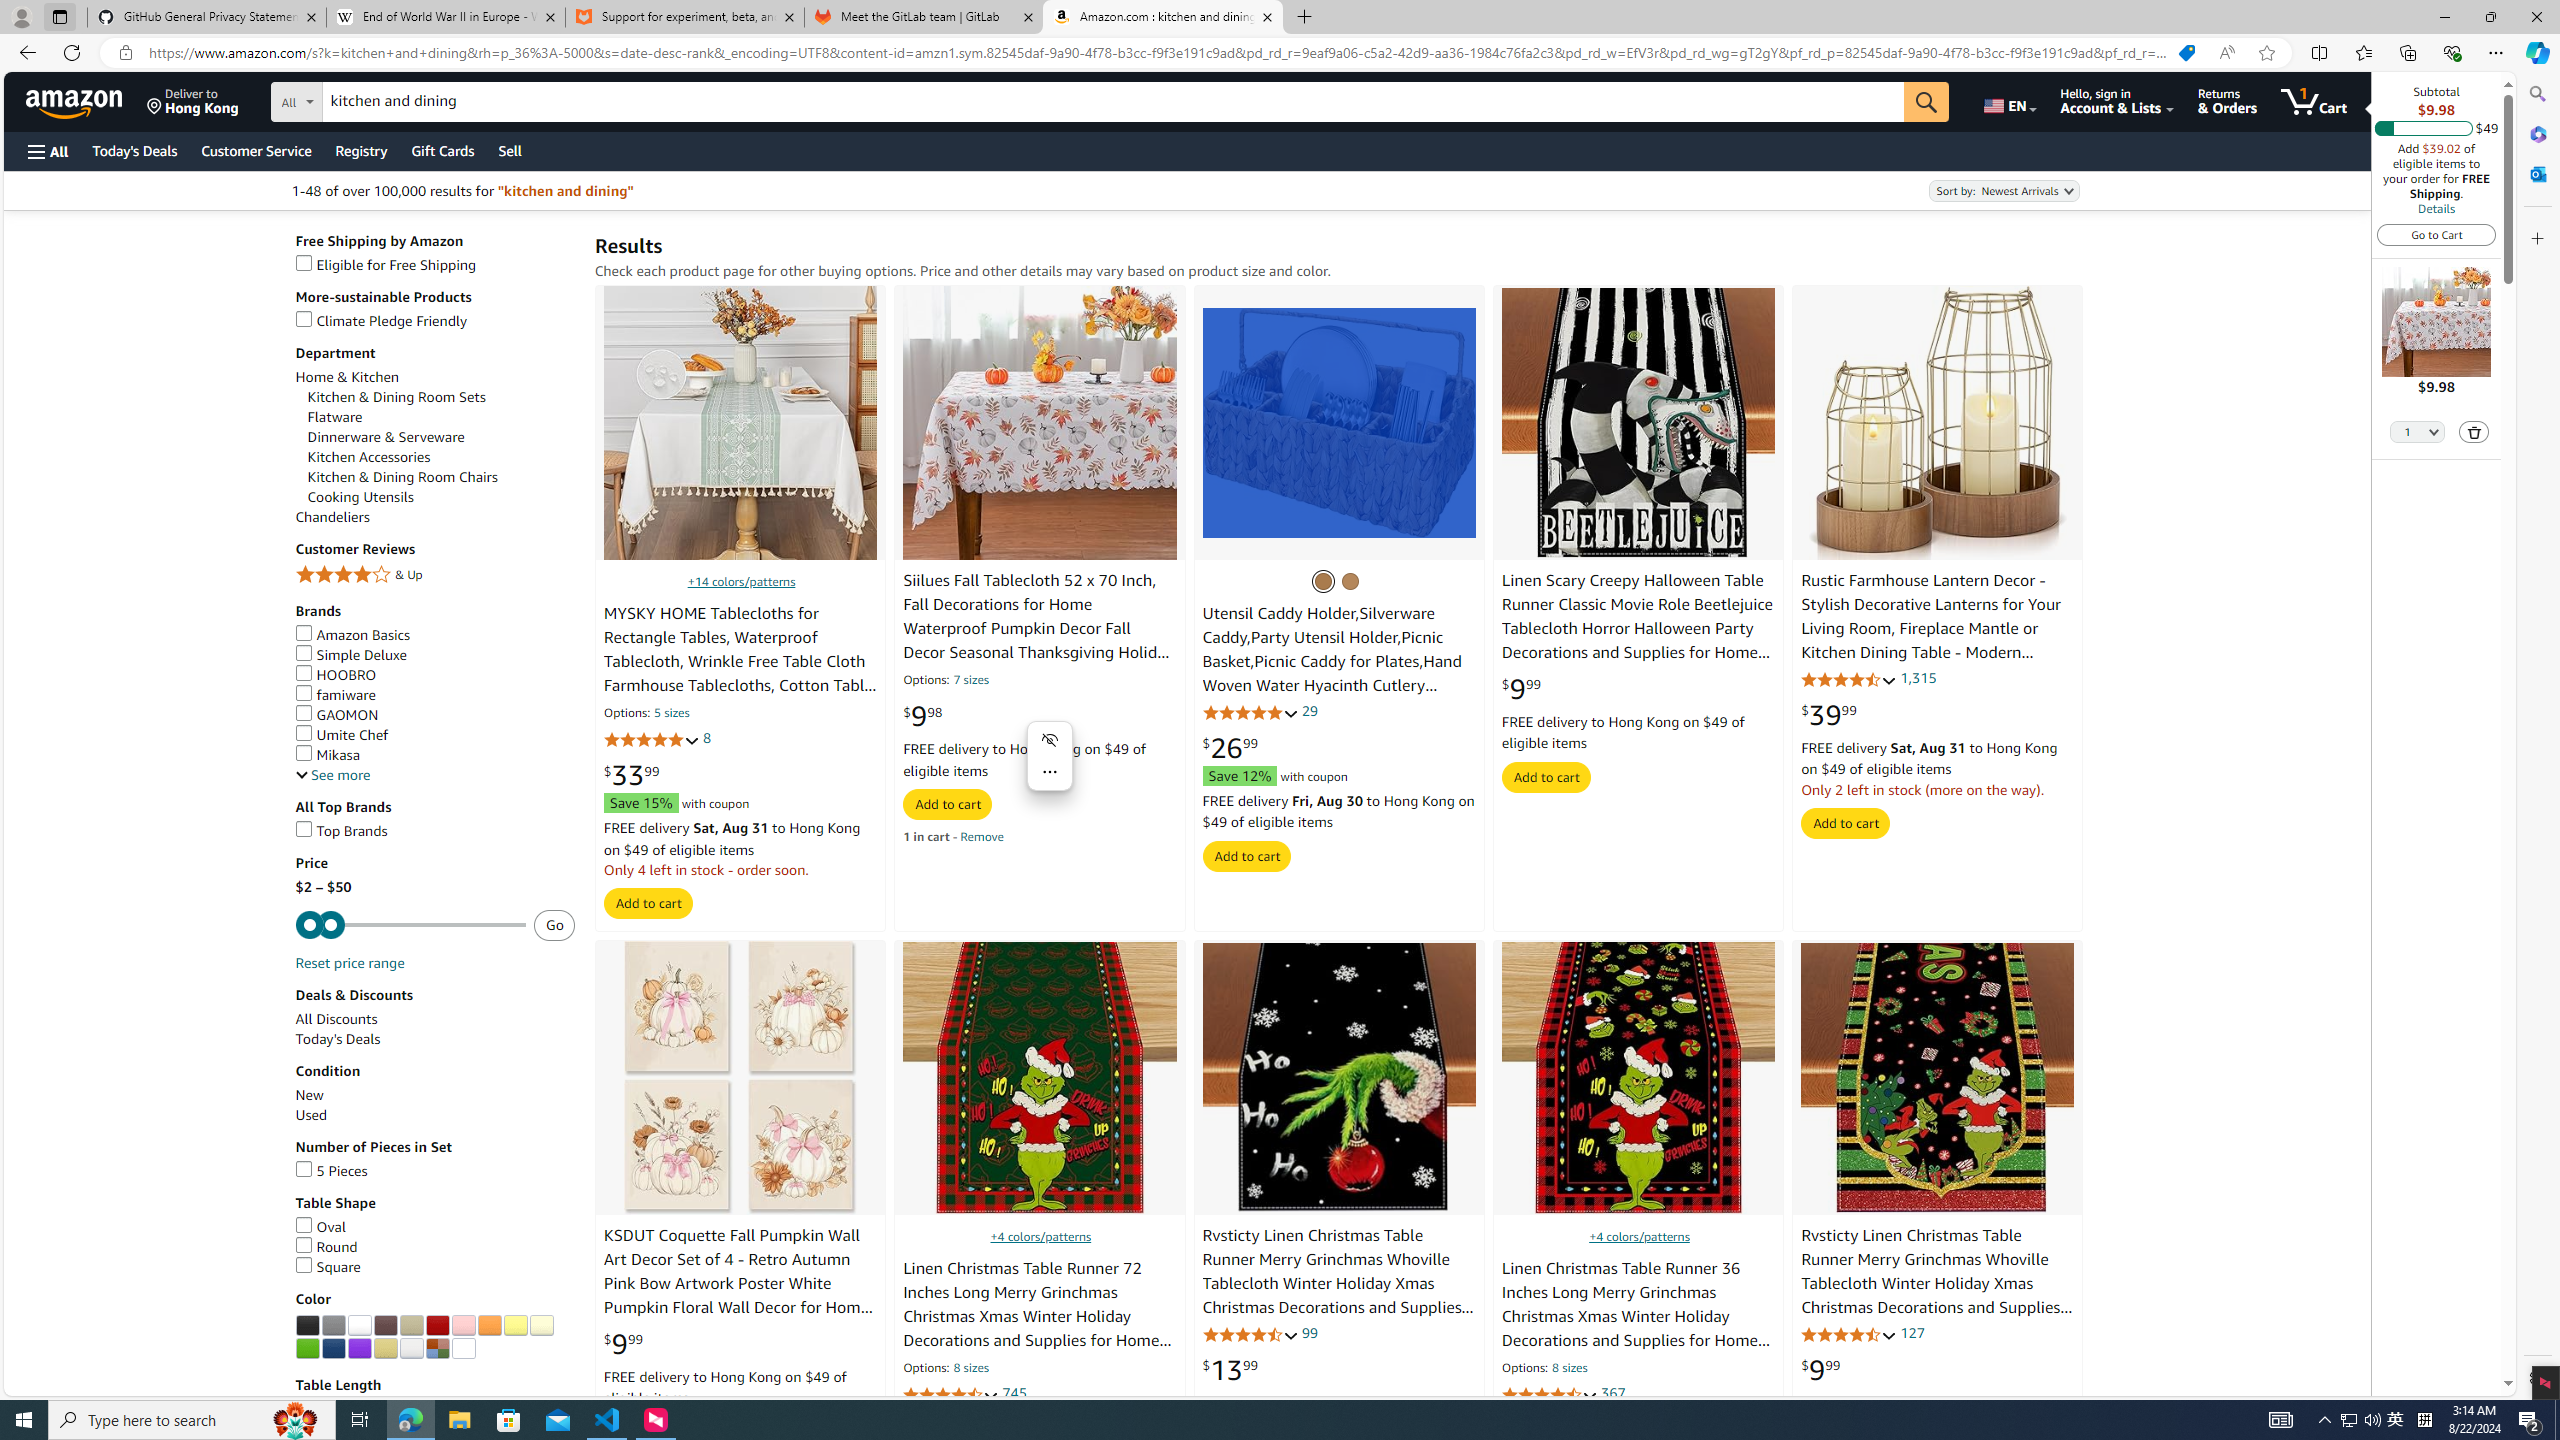 The width and height of the screenshot is (2560, 1440). Describe the element at coordinates (437, 1348) in the screenshot. I see `Multi` at that location.